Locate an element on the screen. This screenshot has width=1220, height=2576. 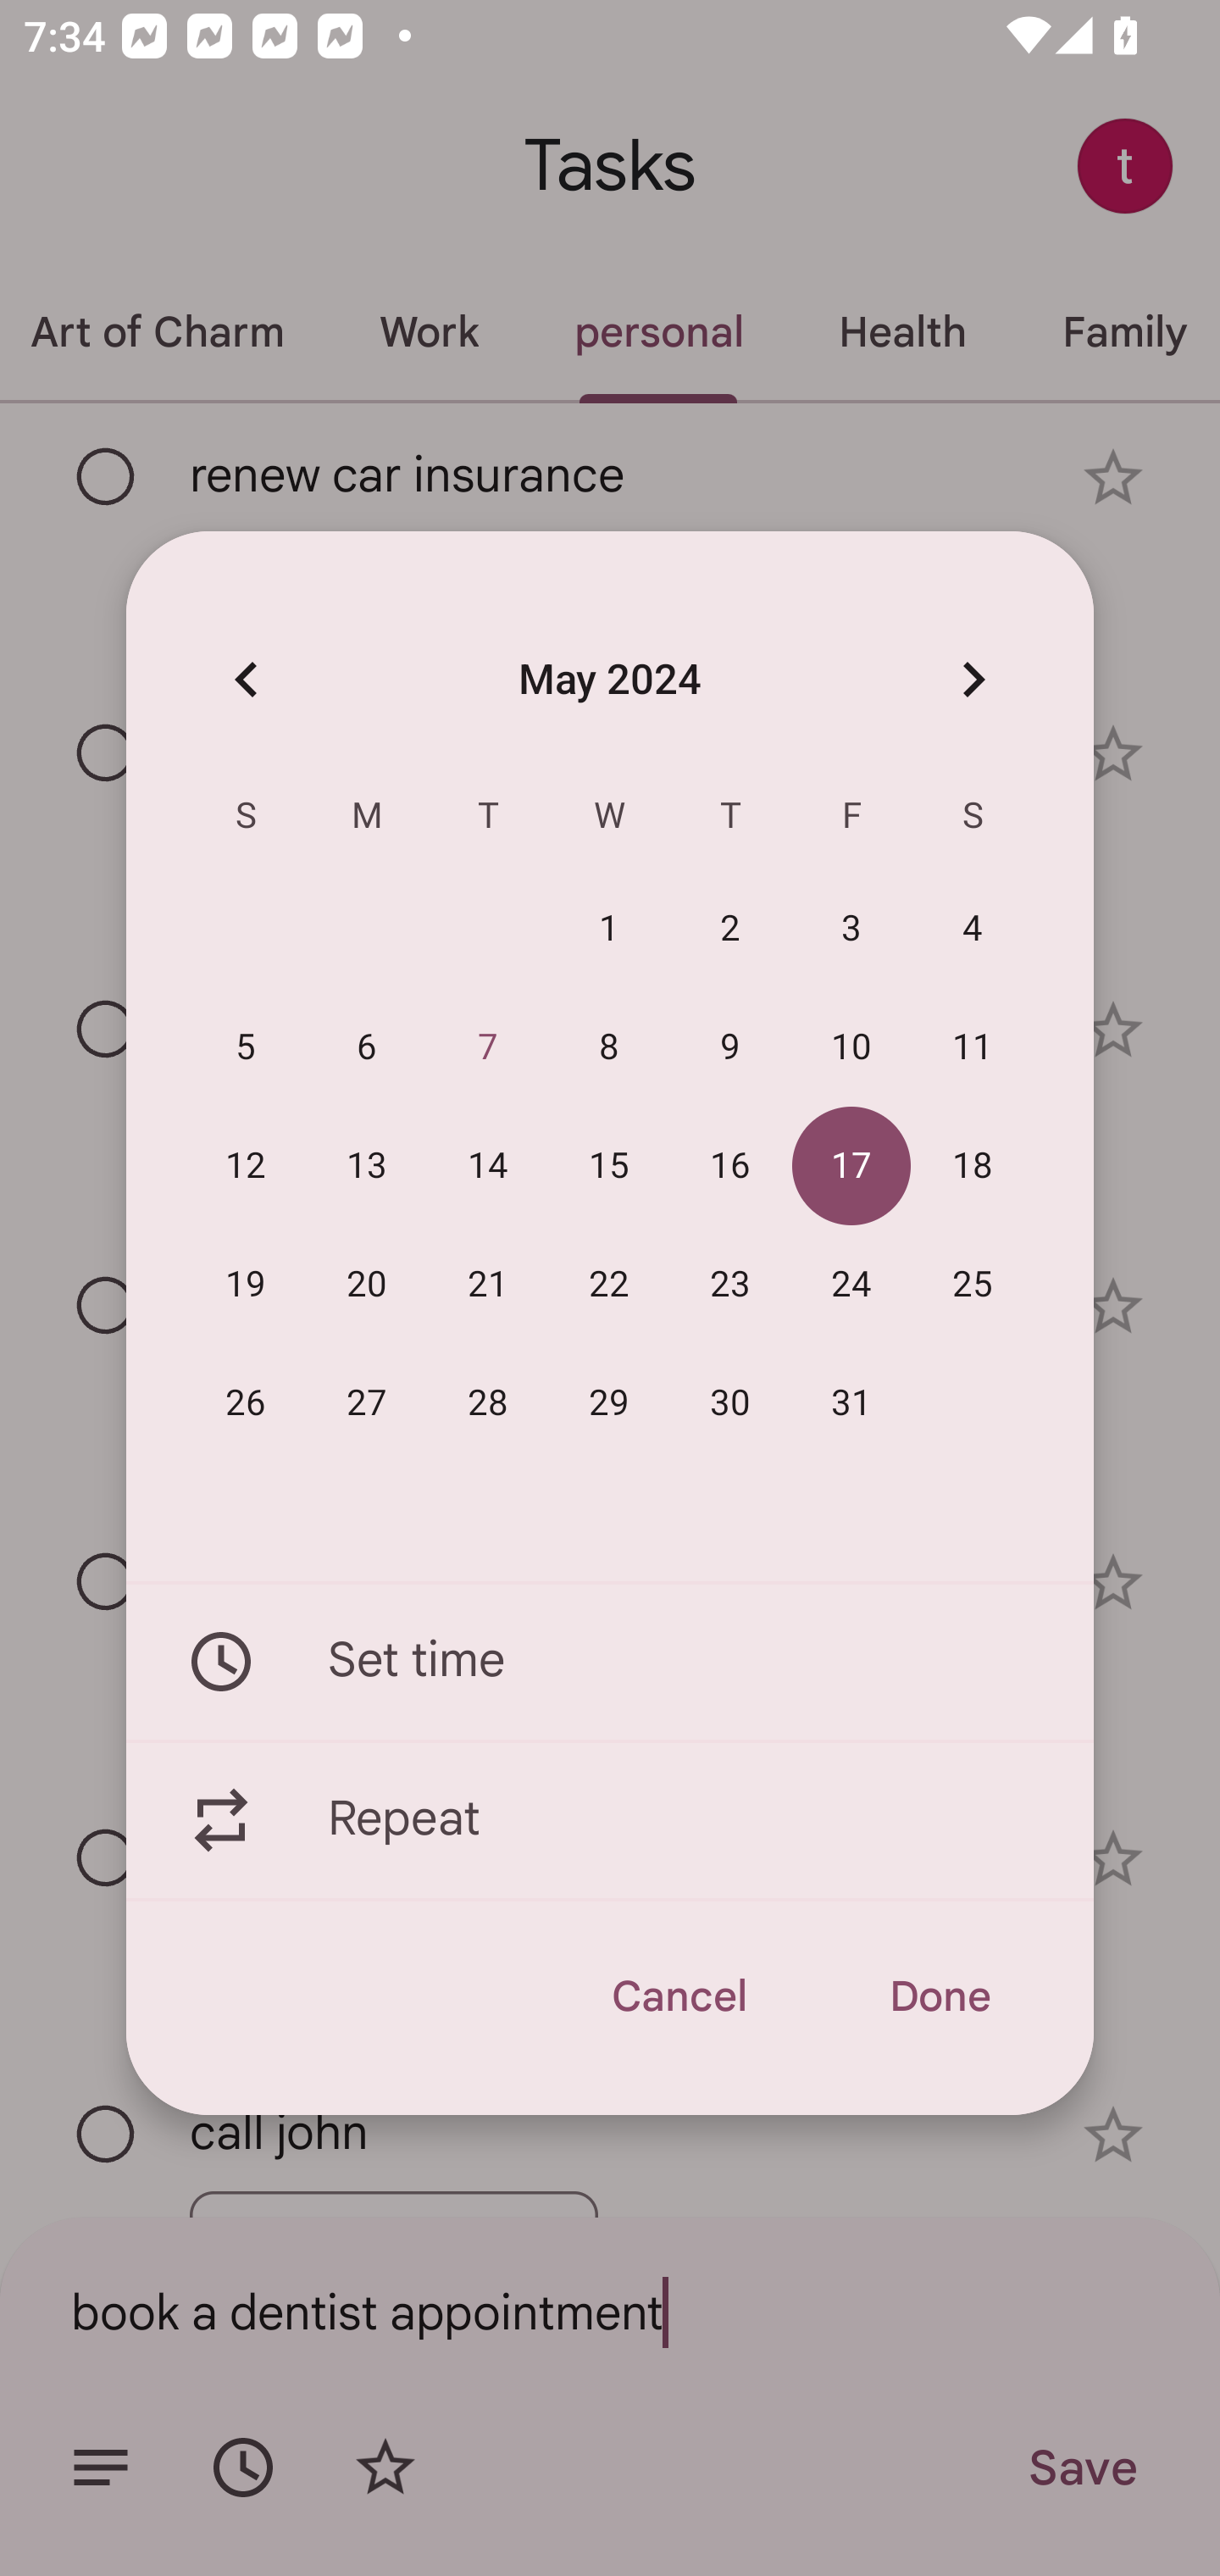
Next month is located at coordinates (973, 678).